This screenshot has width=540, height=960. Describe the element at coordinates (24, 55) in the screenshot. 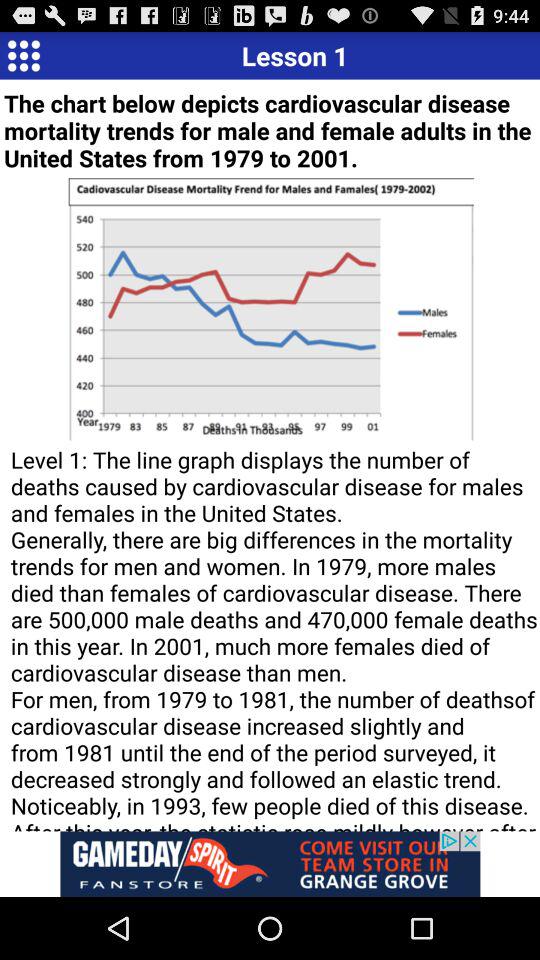

I see `setting option` at that location.